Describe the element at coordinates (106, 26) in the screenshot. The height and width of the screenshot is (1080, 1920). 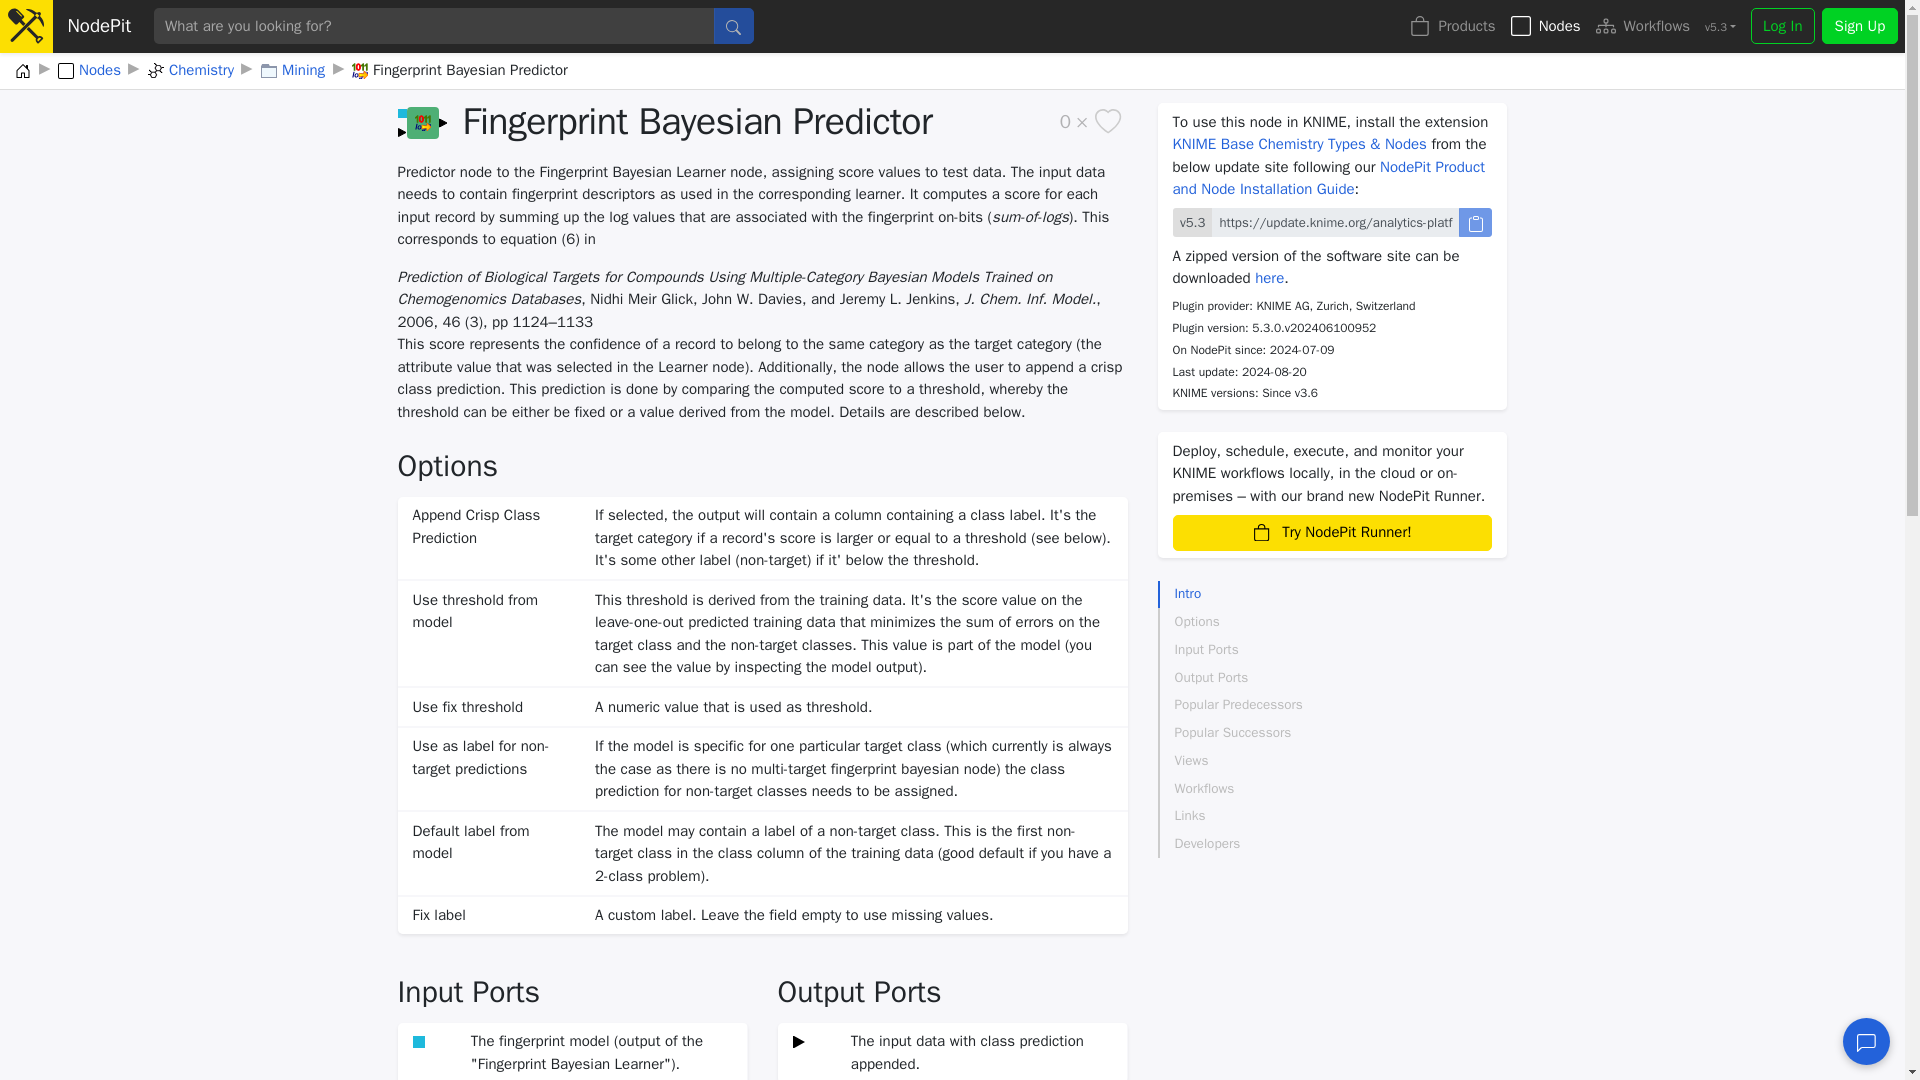
I see `NodePit` at that location.